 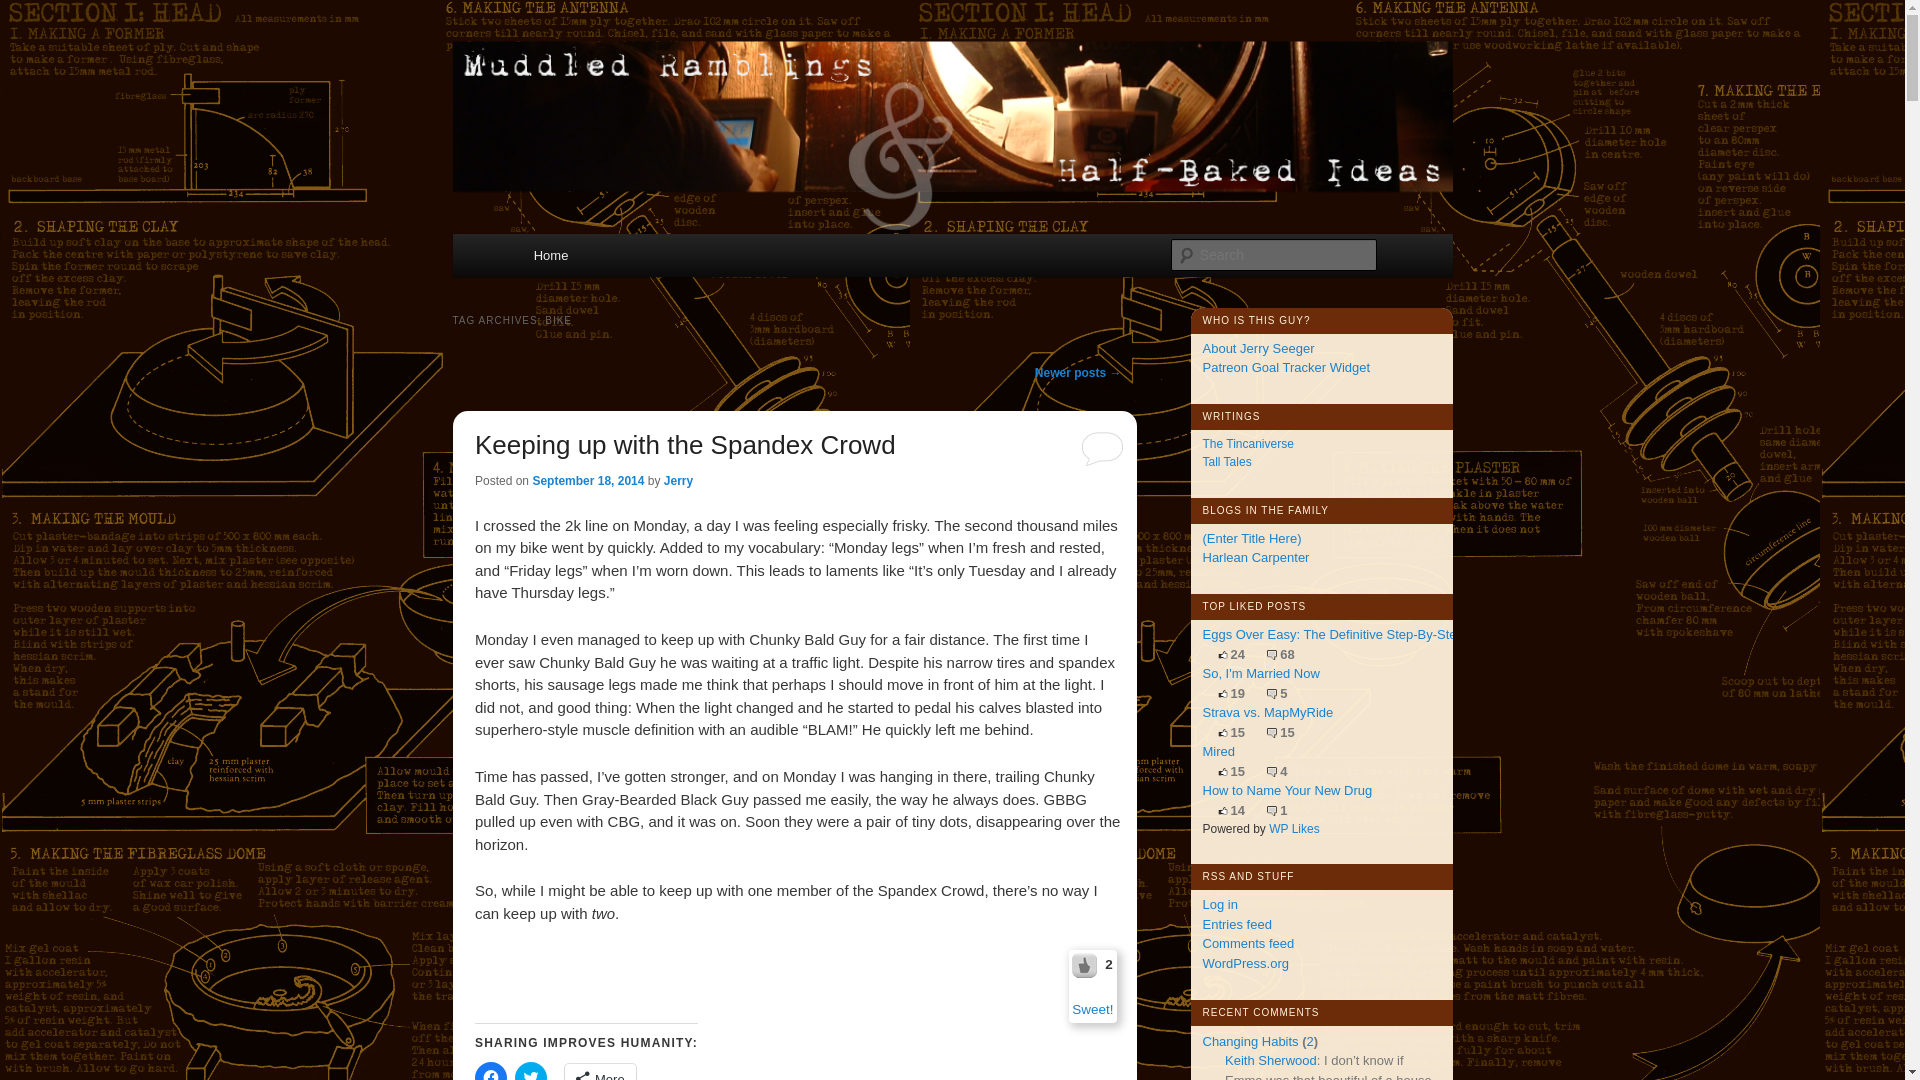 I want to click on More, so click(x=600, y=1072).